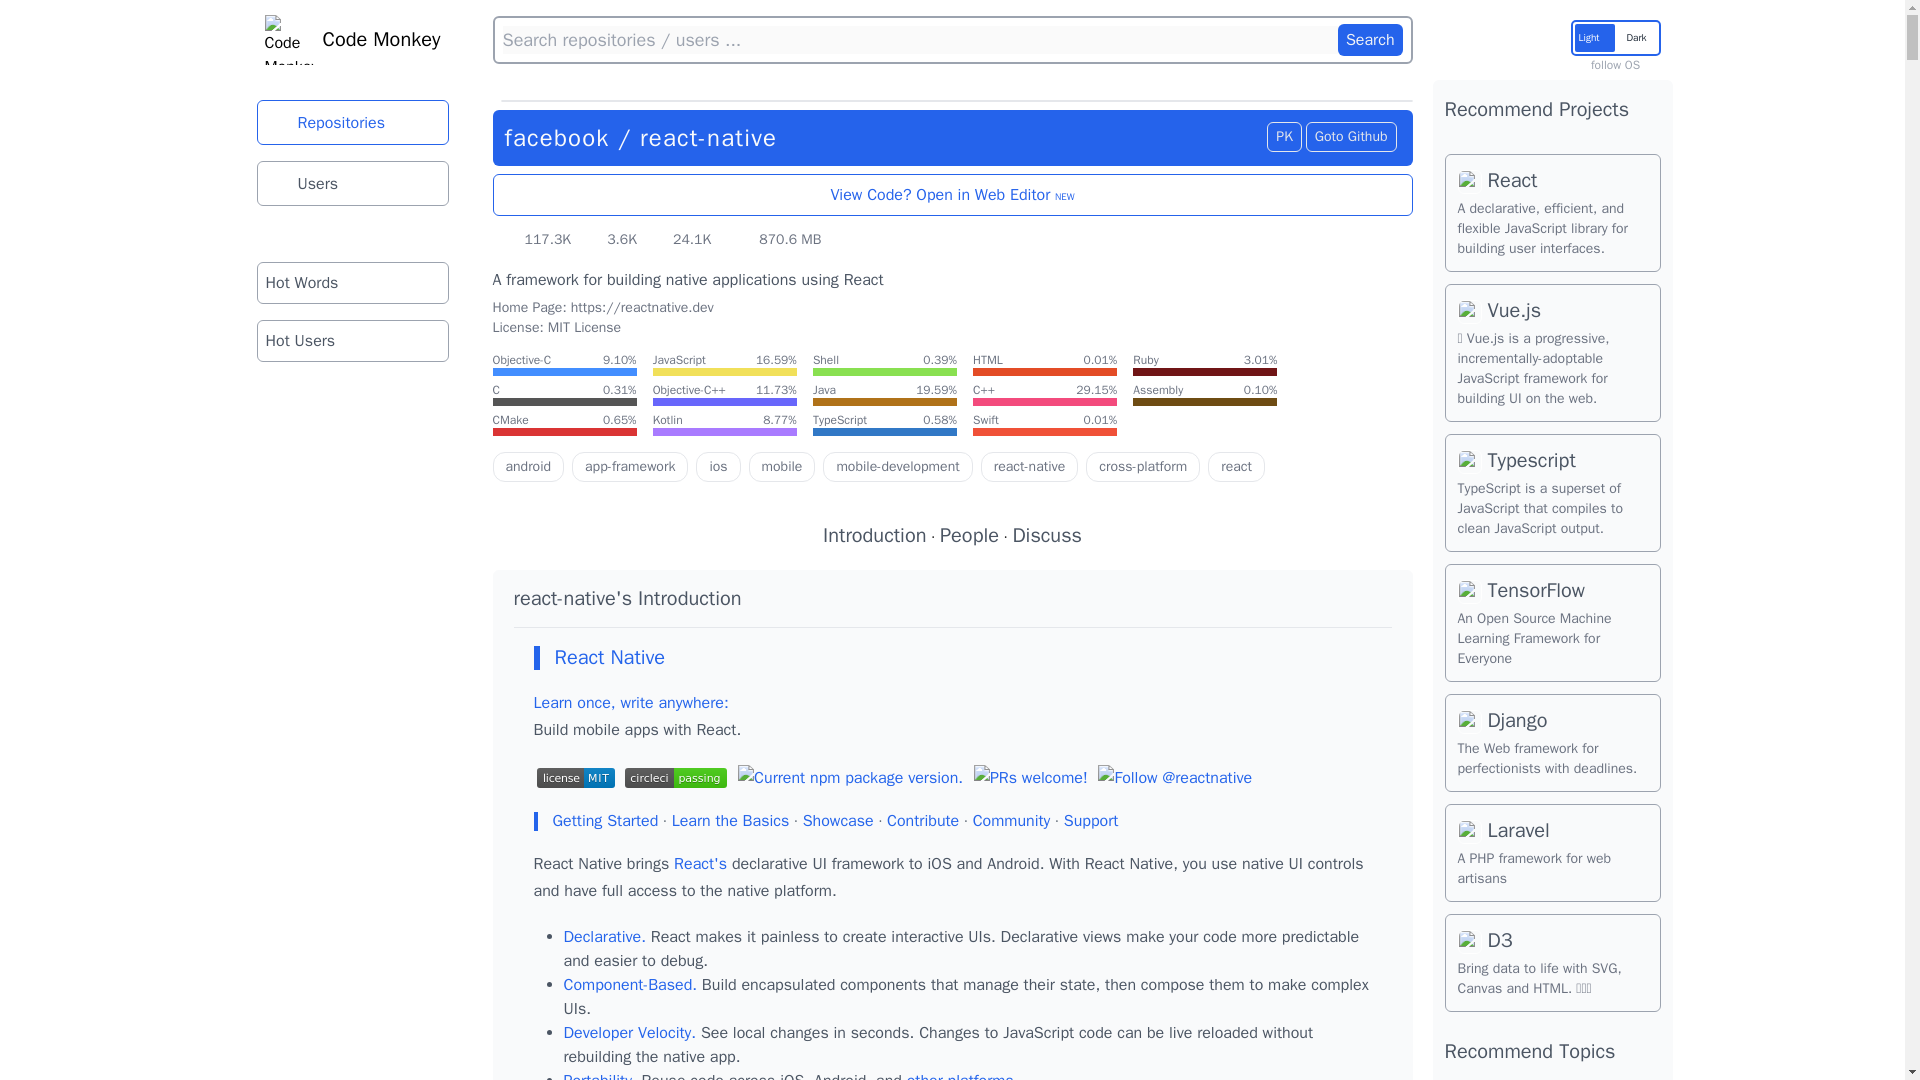  I want to click on mobile, so click(782, 466).